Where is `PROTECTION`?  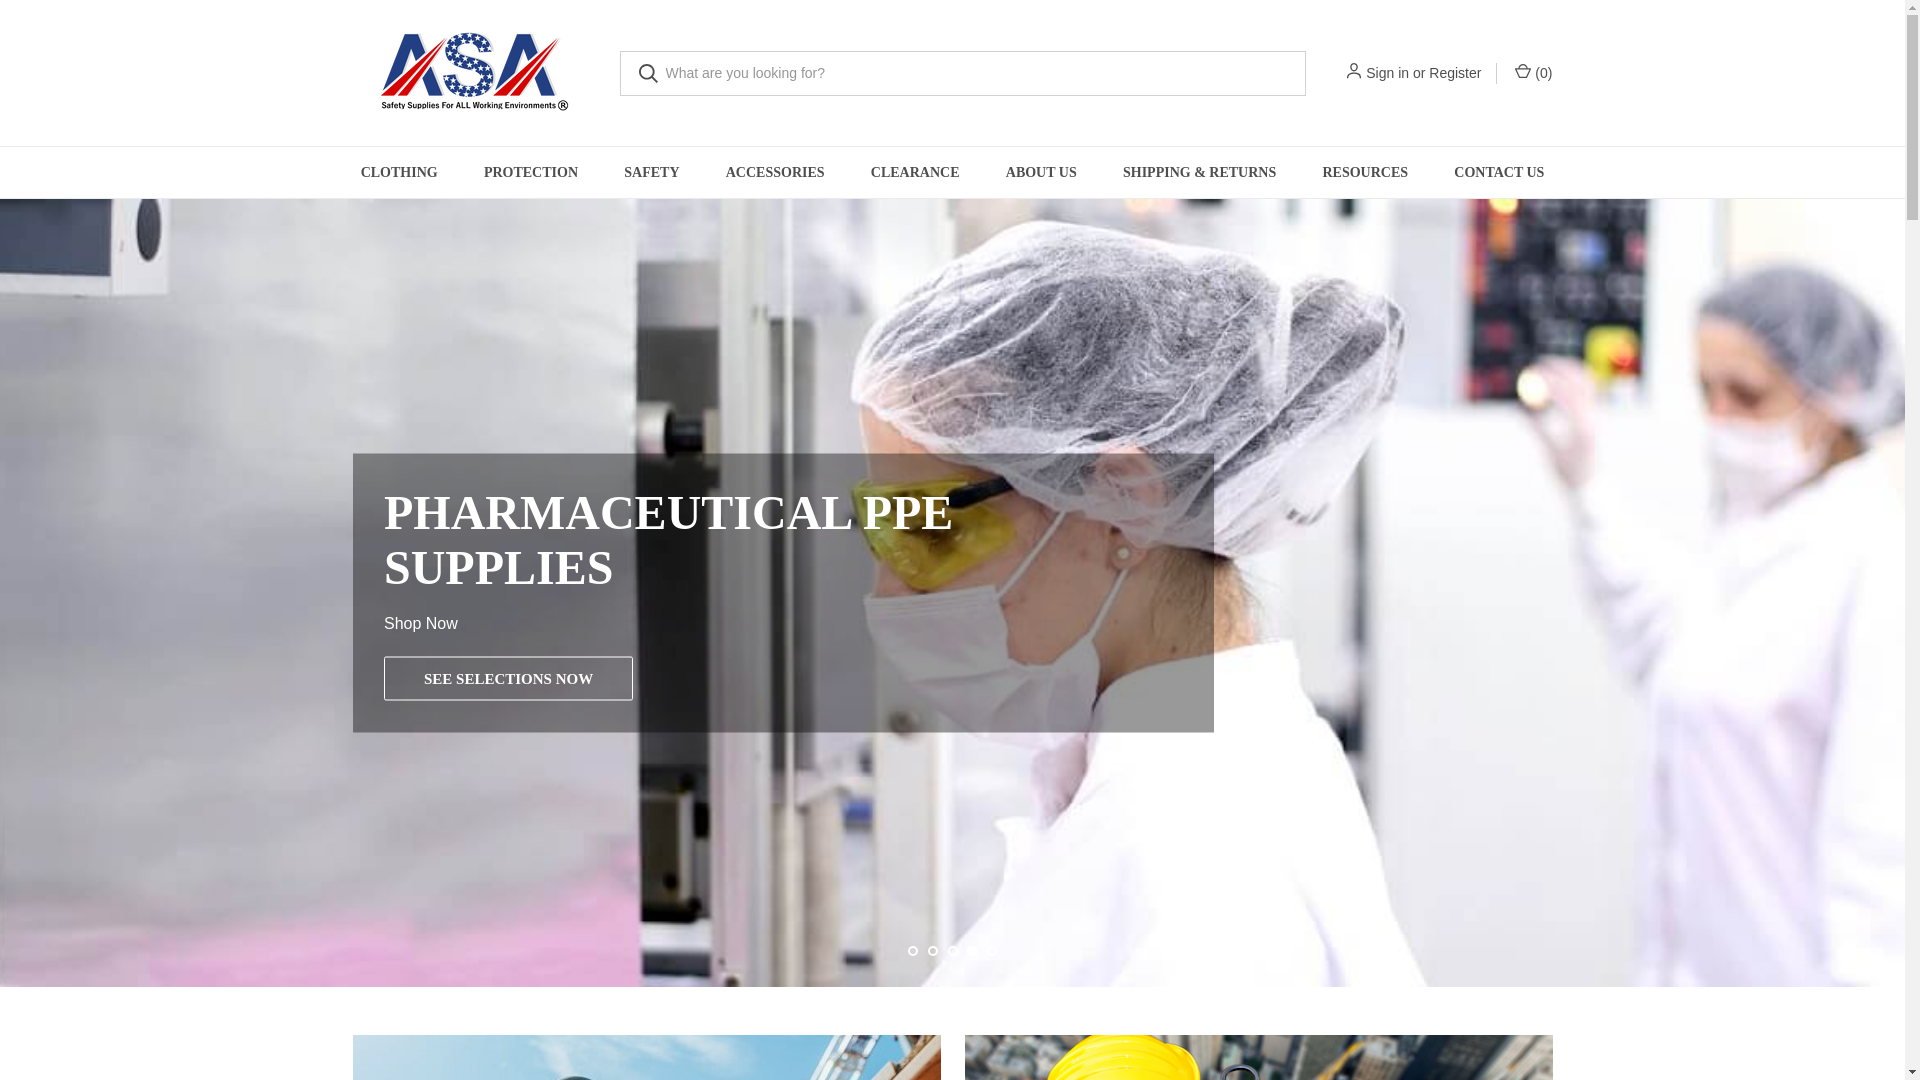 PROTECTION is located at coordinates (530, 172).